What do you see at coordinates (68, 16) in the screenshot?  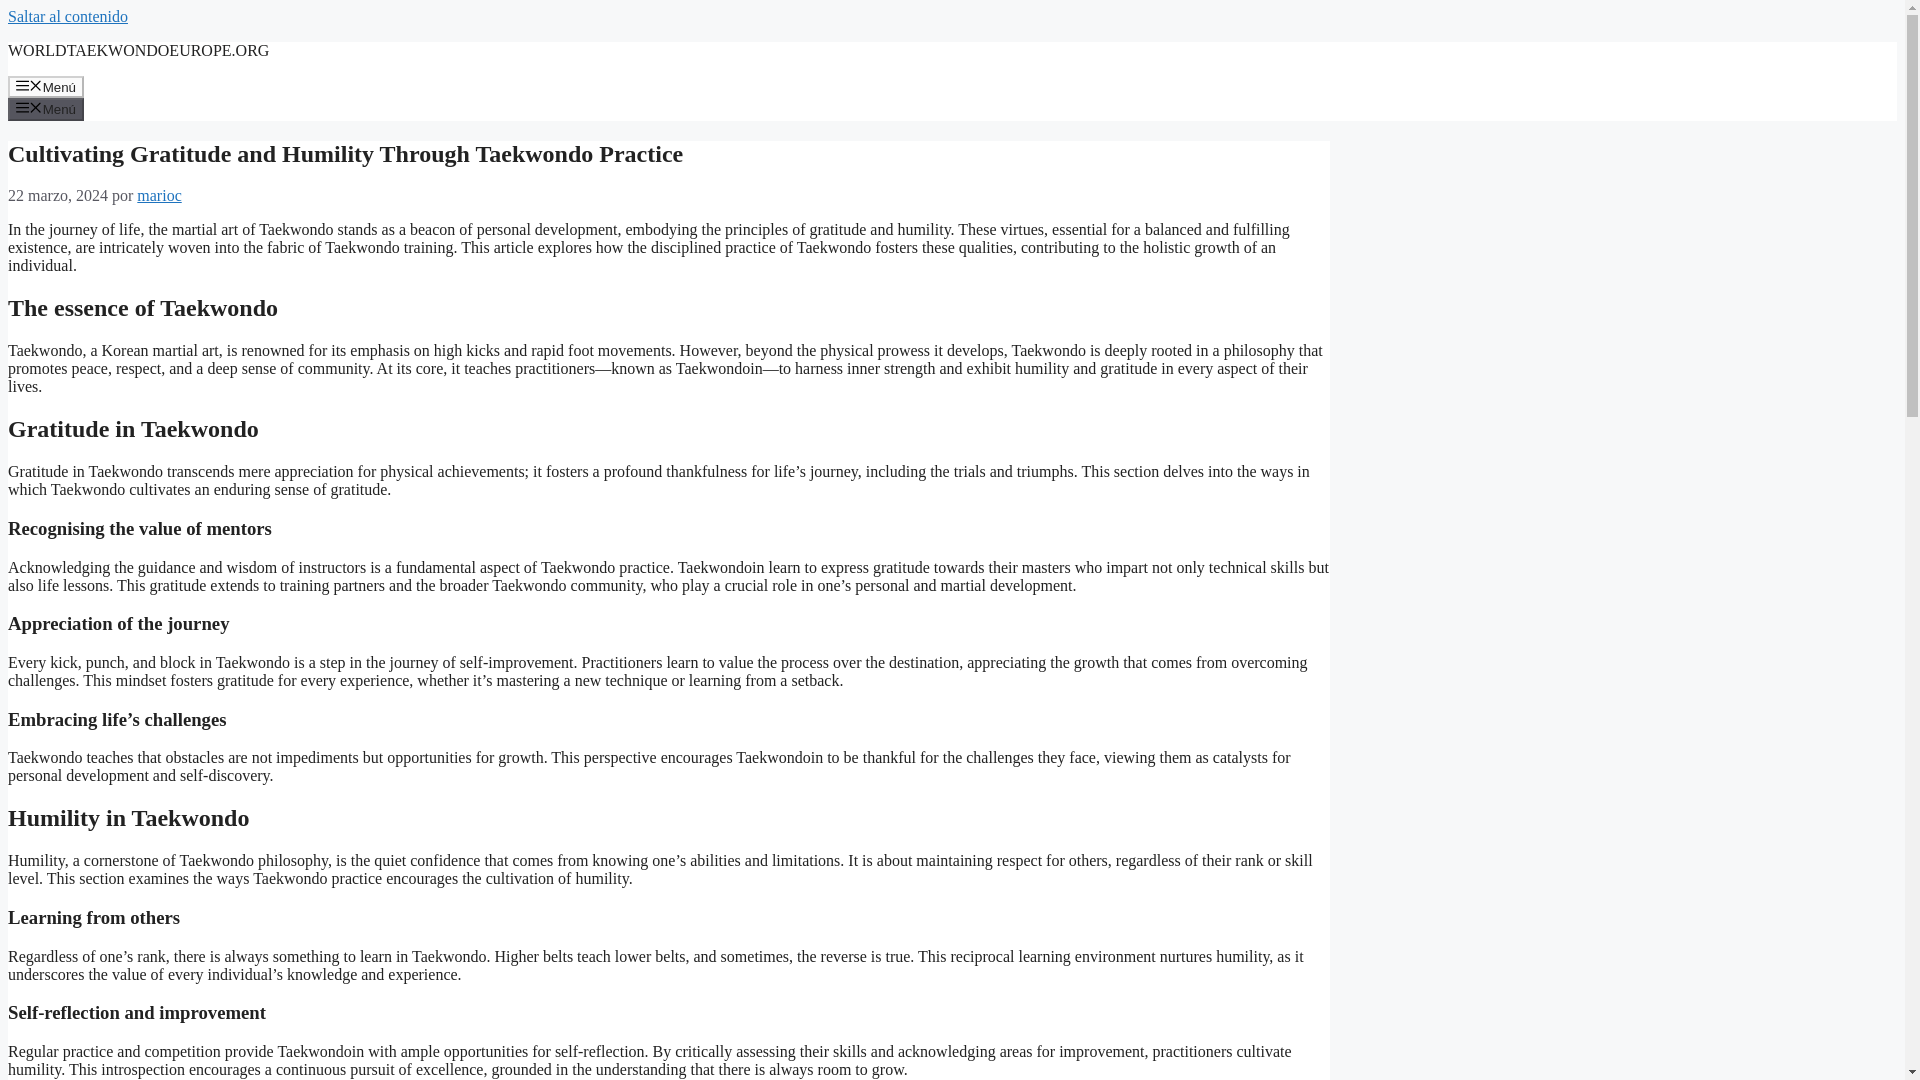 I see `Saltar al contenido` at bounding box center [68, 16].